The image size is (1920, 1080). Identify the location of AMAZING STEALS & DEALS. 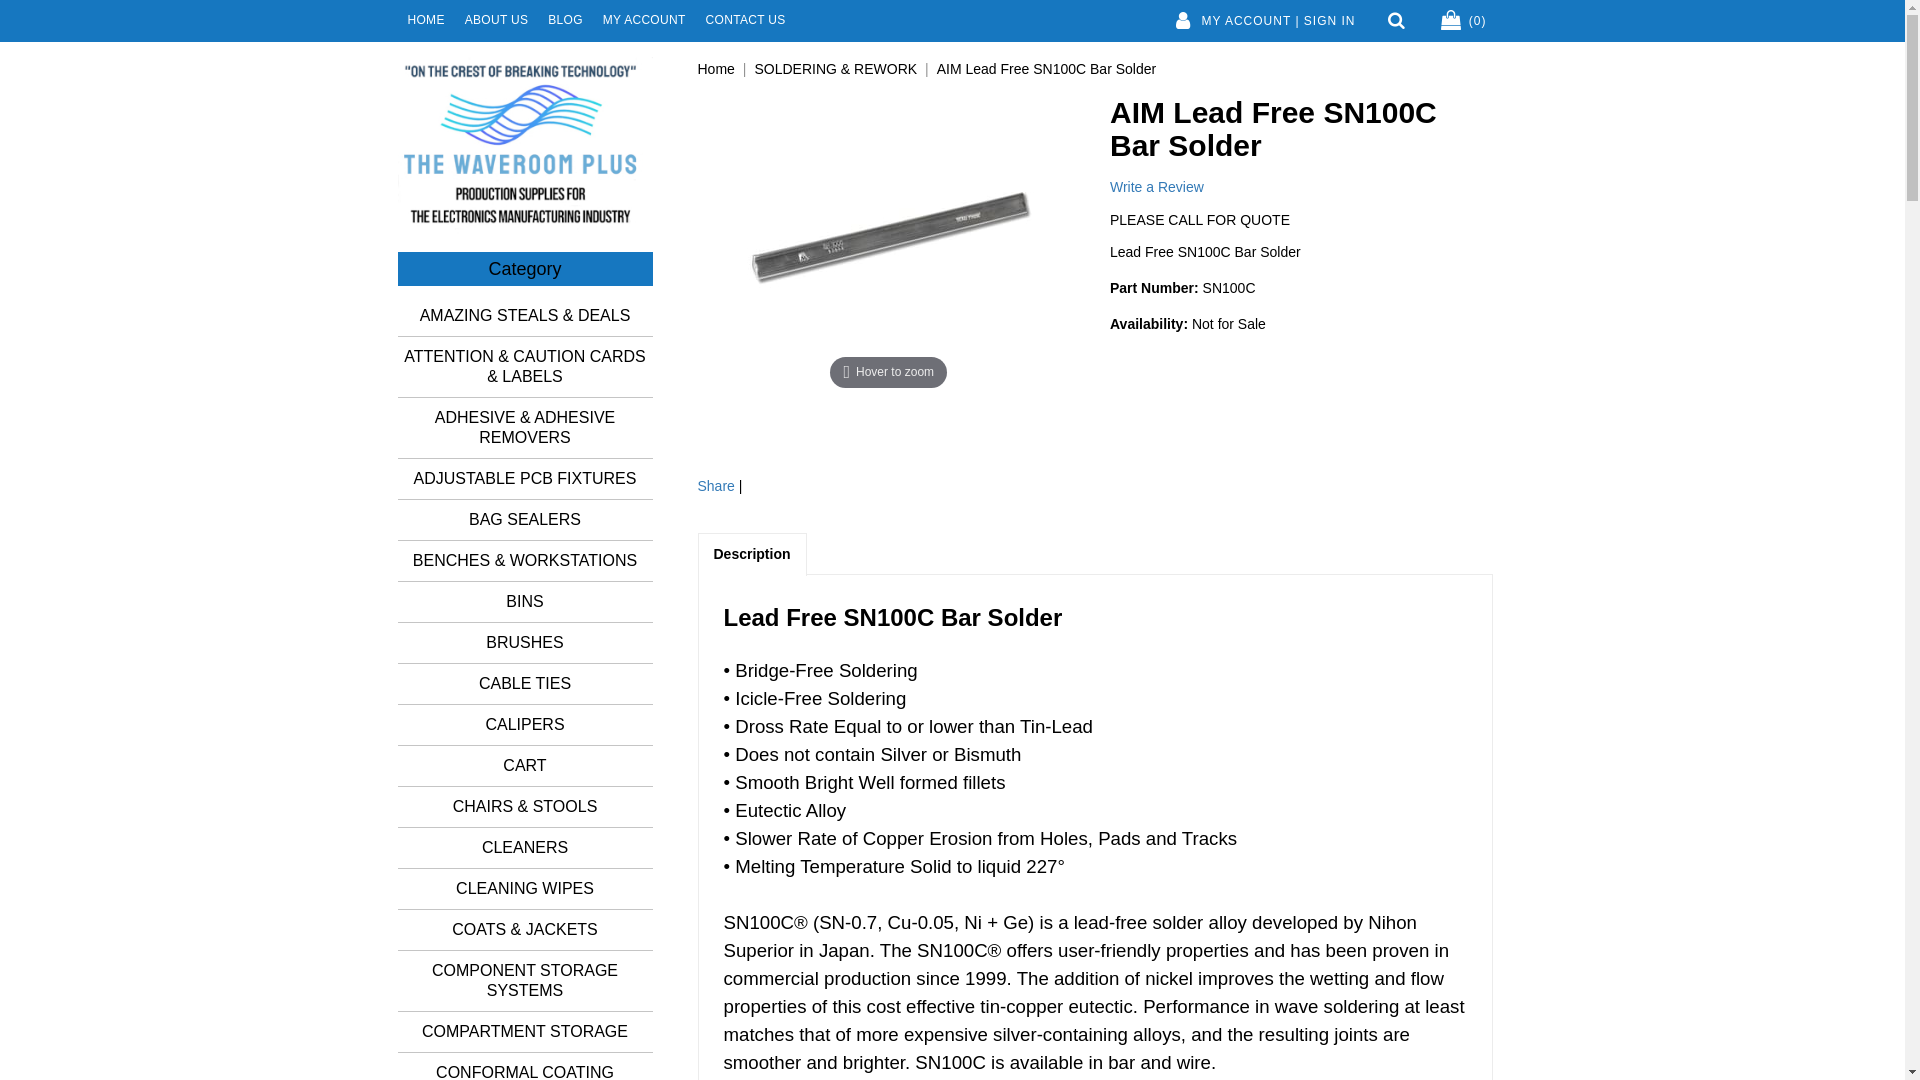
(526, 316).